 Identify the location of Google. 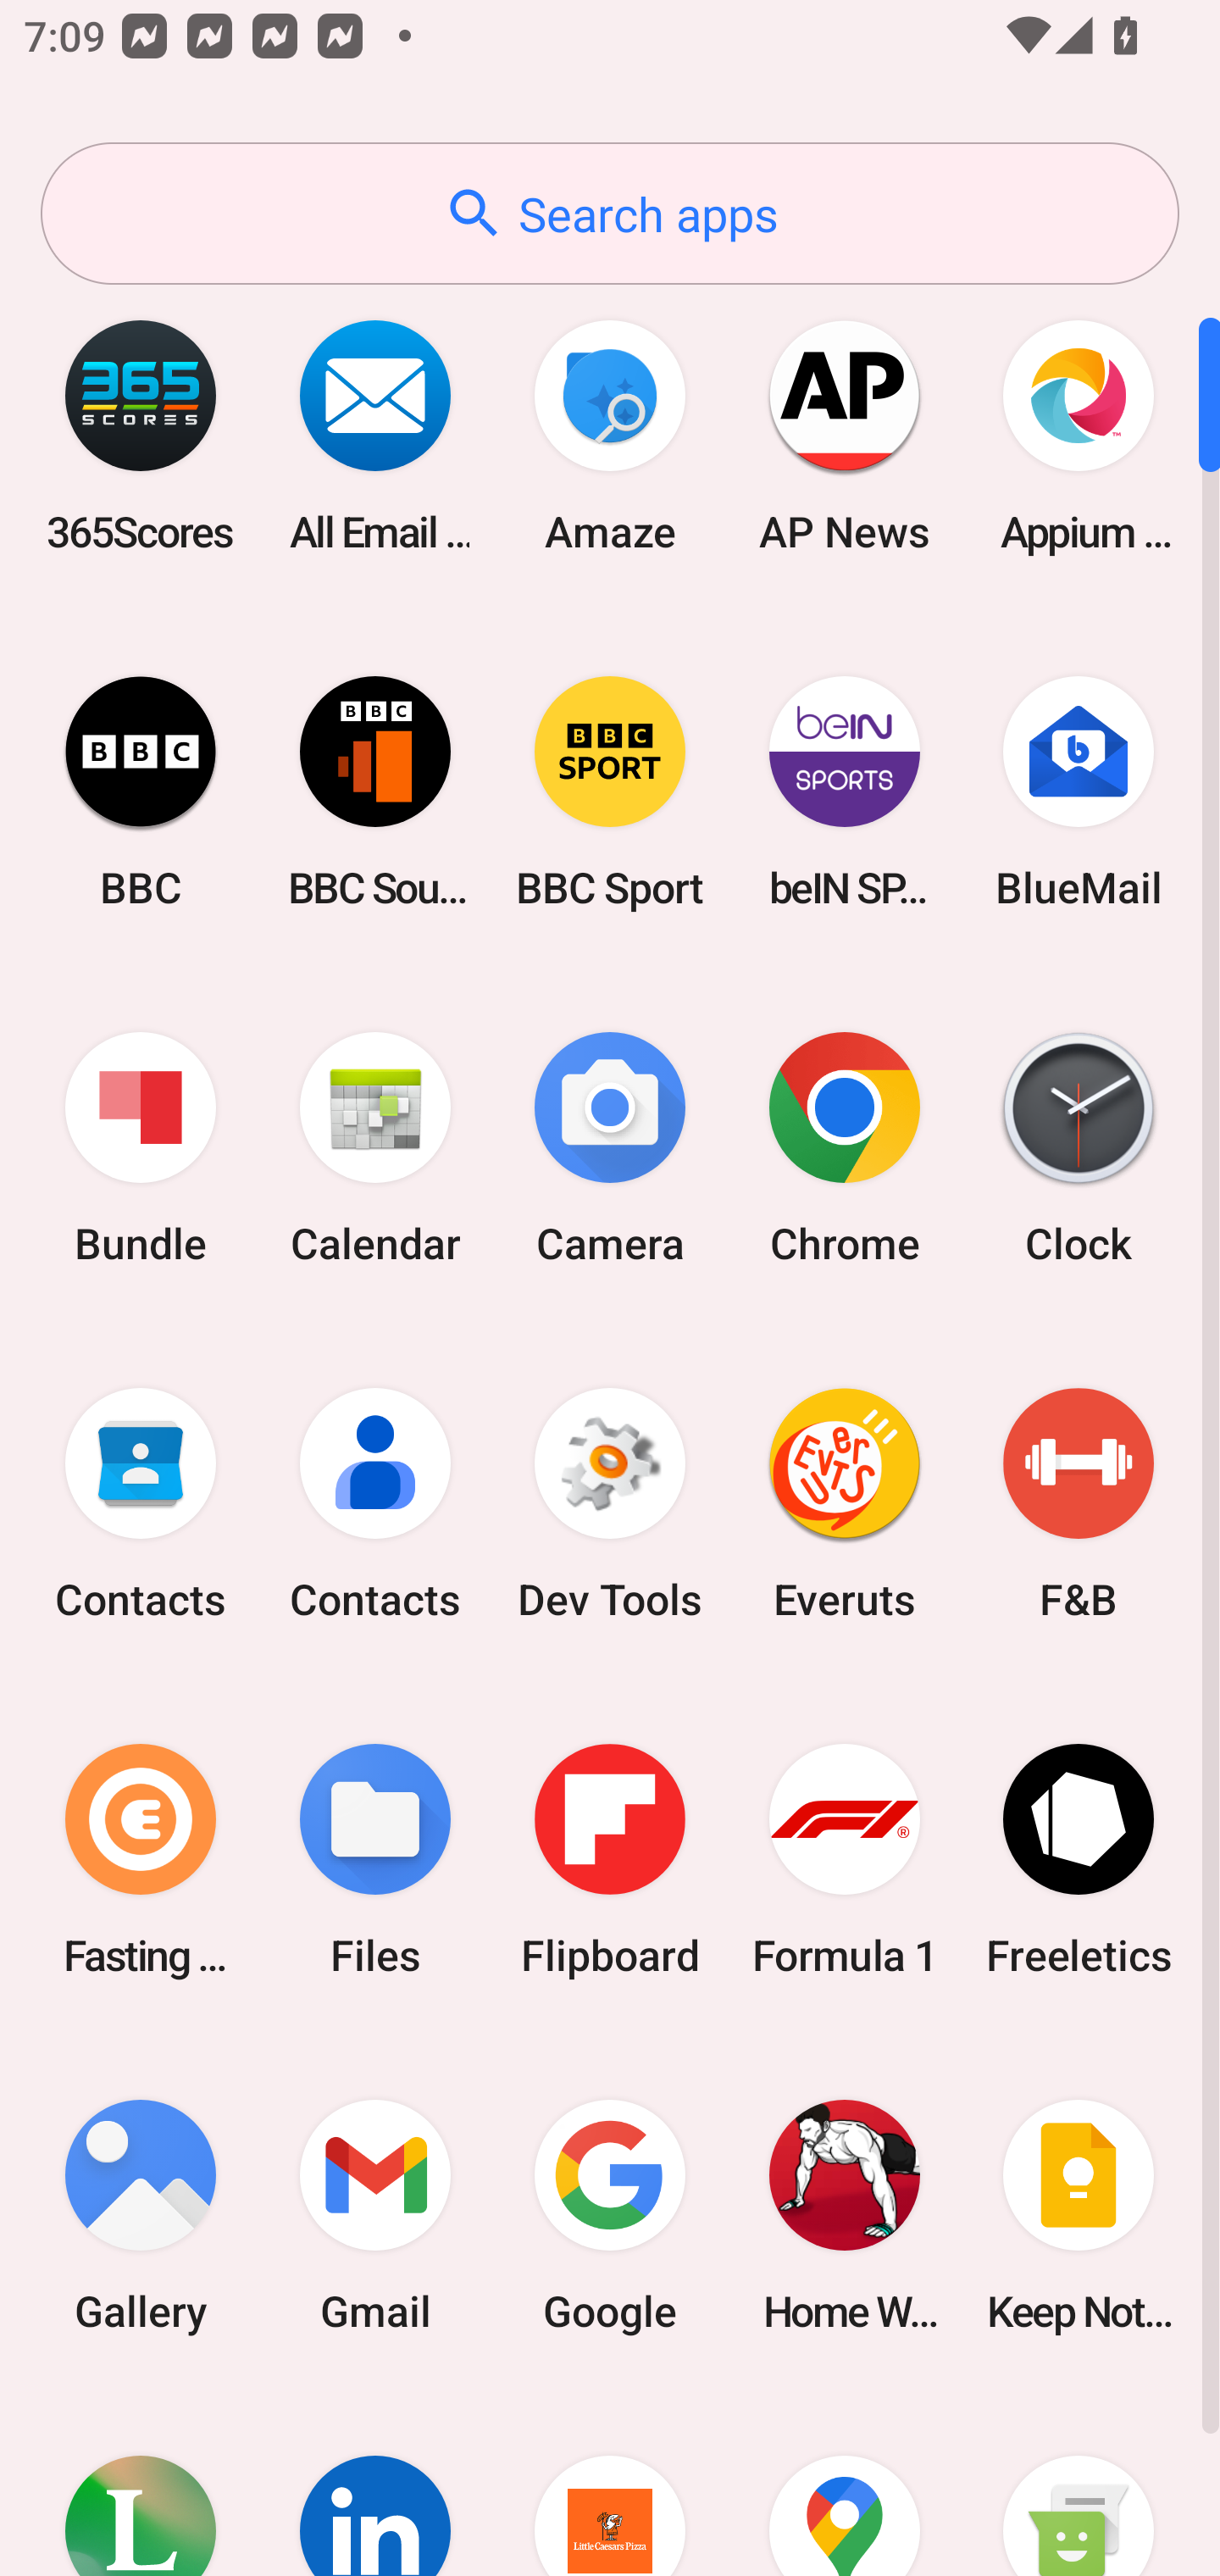
(610, 2215).